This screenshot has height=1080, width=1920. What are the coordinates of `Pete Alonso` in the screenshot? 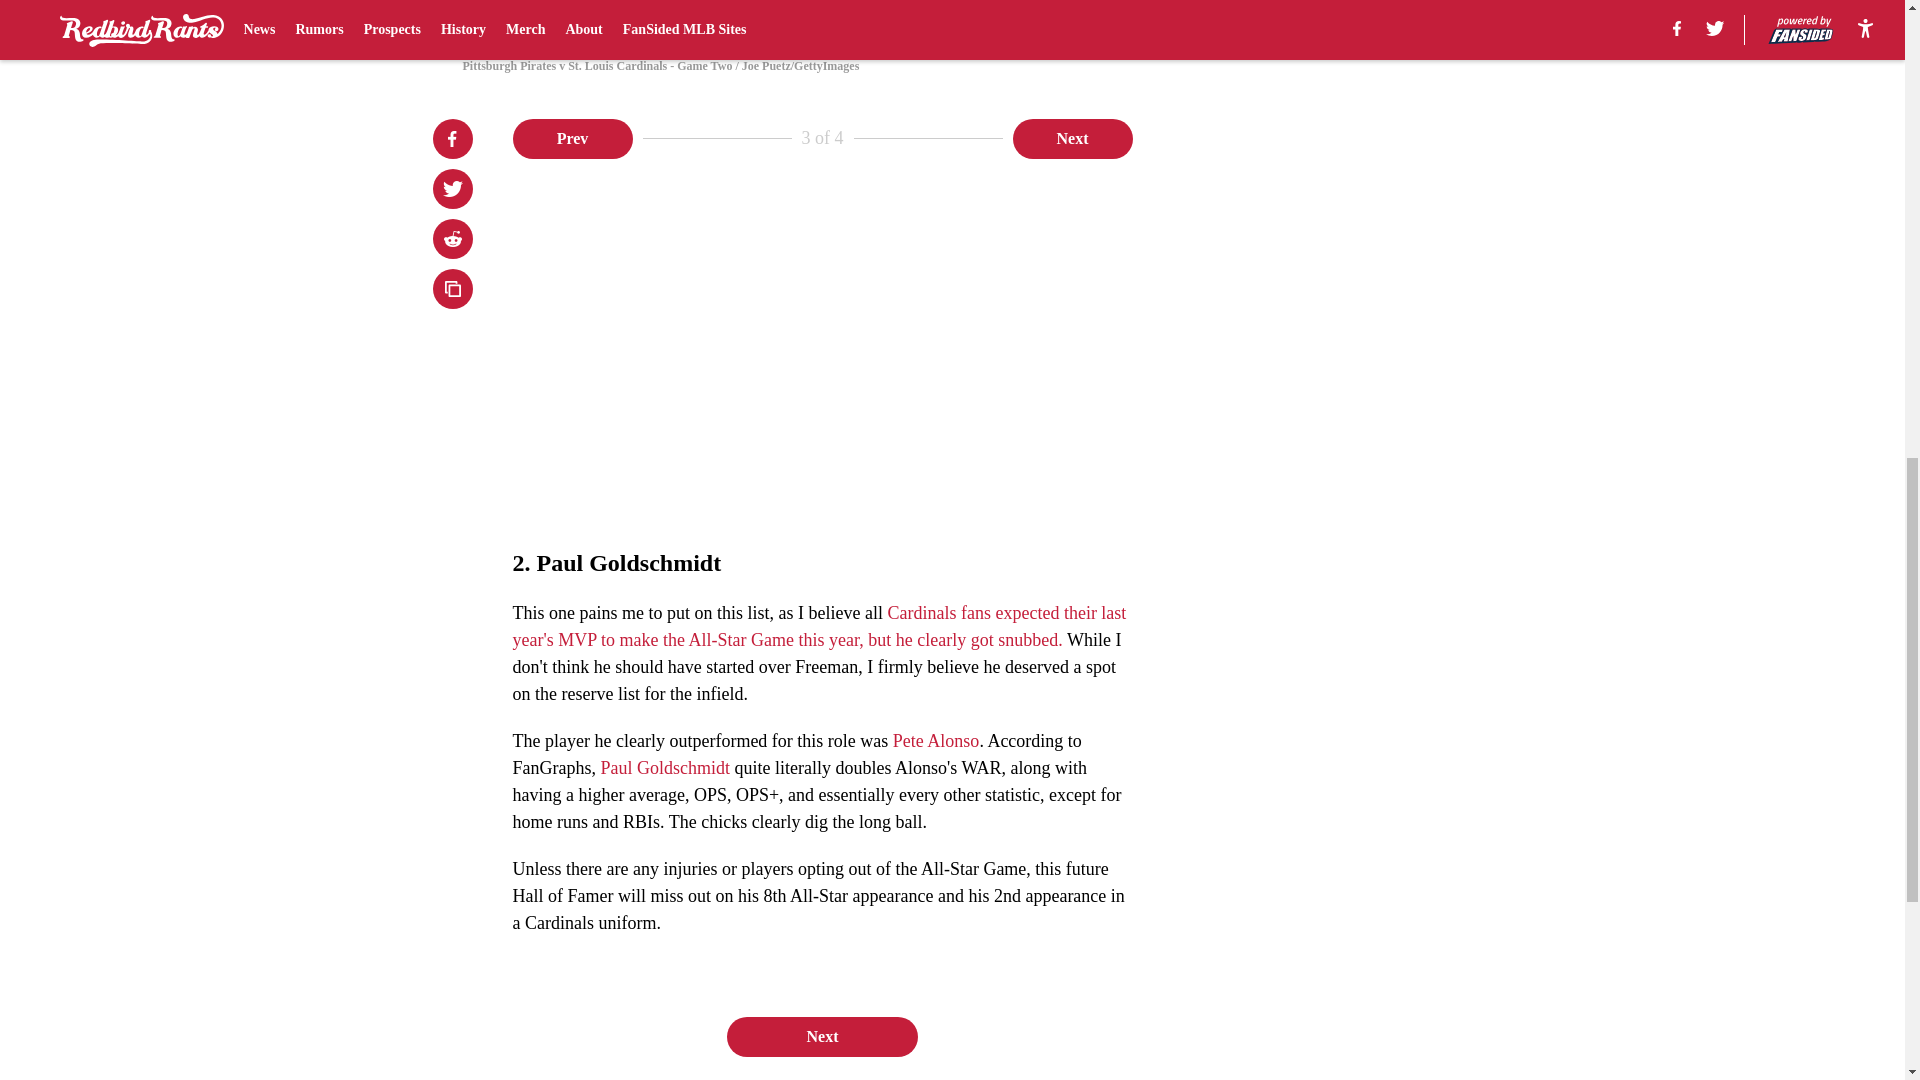 It's located at (936, 740).